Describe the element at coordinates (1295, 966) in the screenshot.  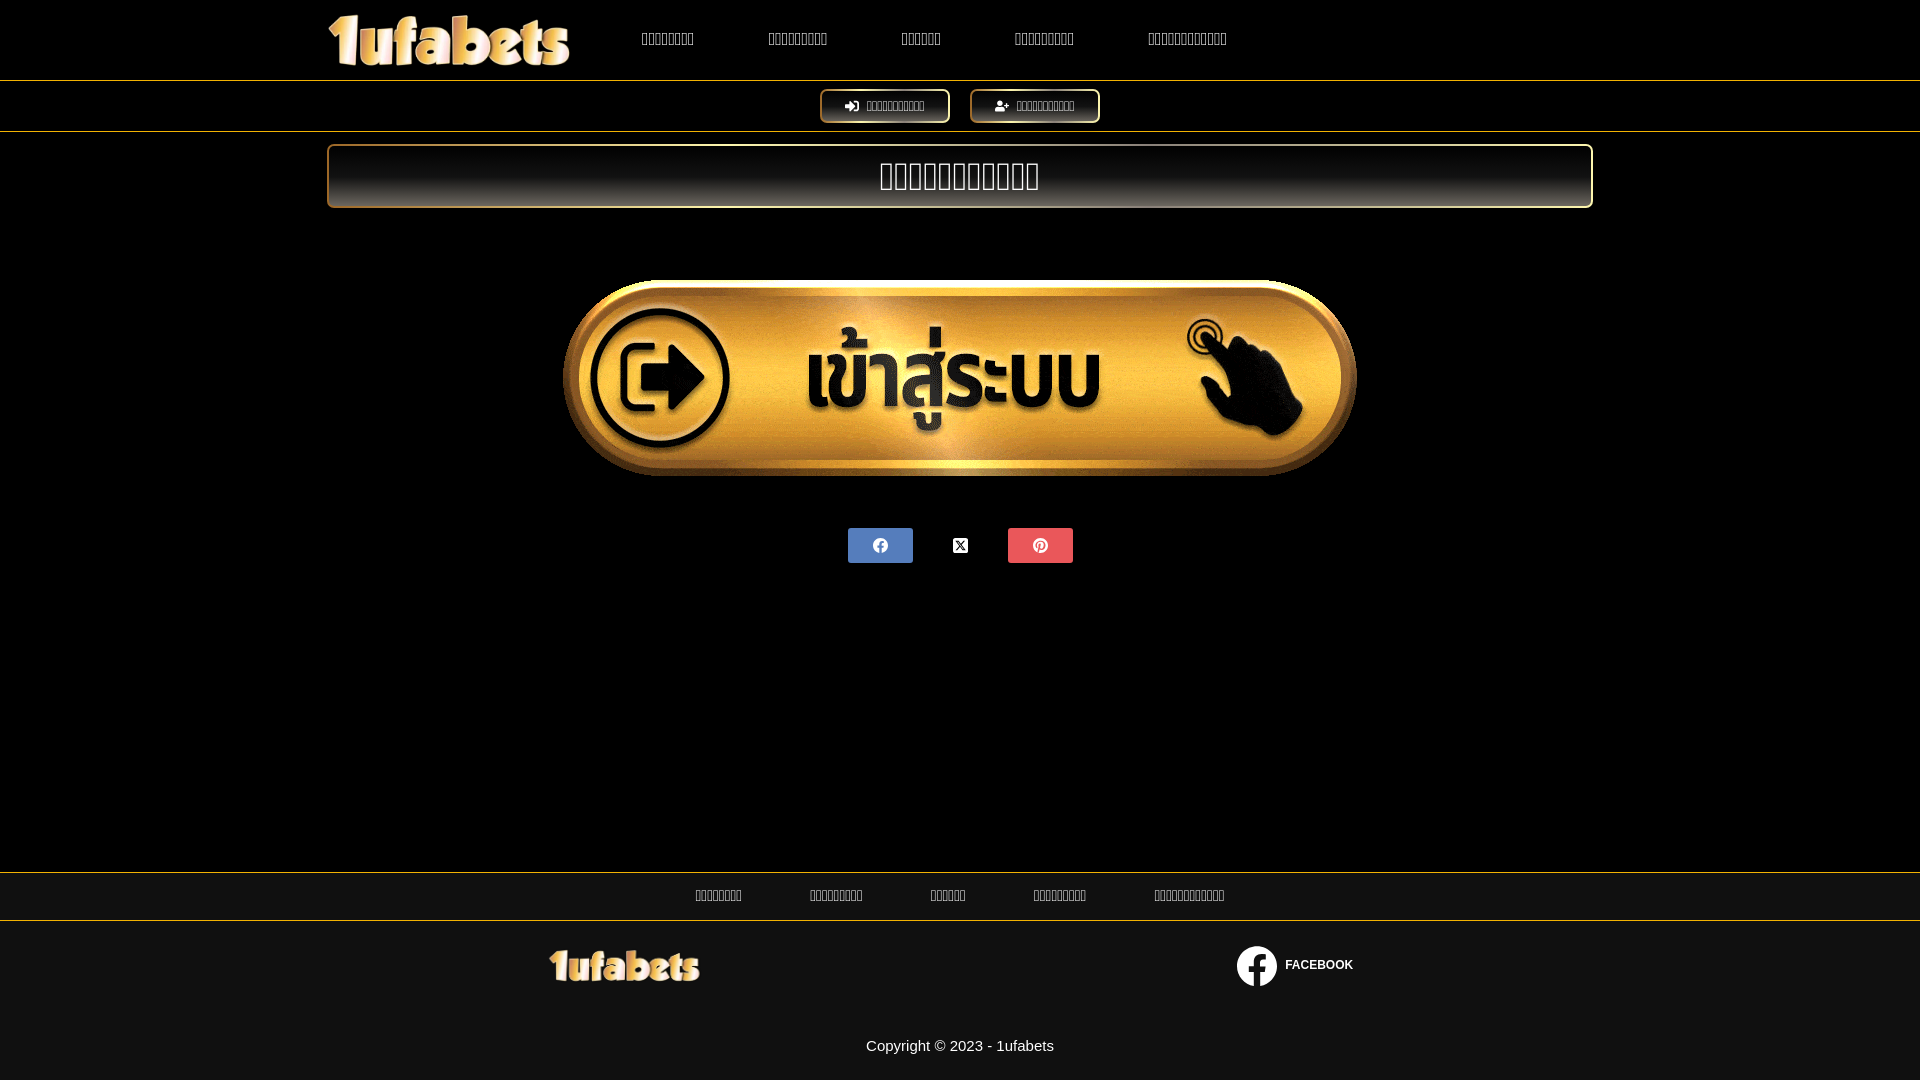
I see `FACEBOOK` at that location.